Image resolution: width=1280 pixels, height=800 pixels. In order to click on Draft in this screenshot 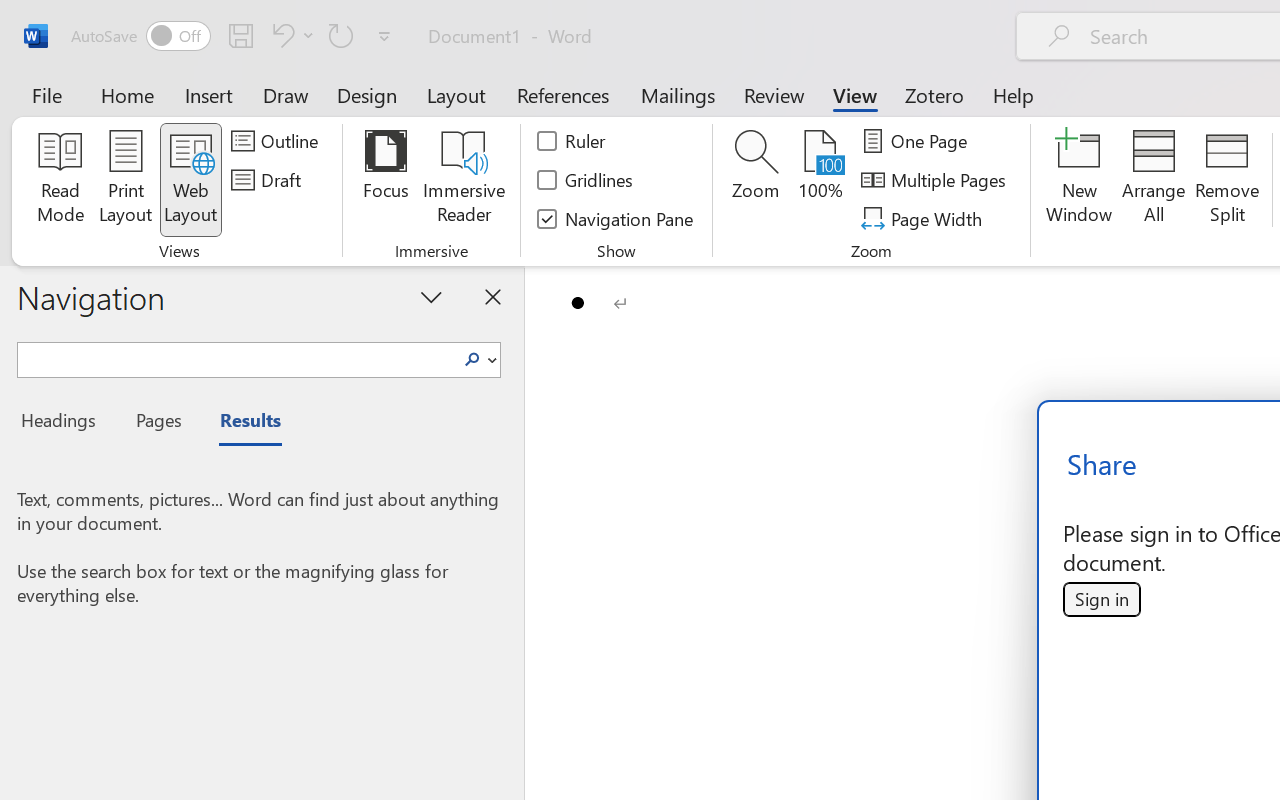, I will do `click(269, 180)`.